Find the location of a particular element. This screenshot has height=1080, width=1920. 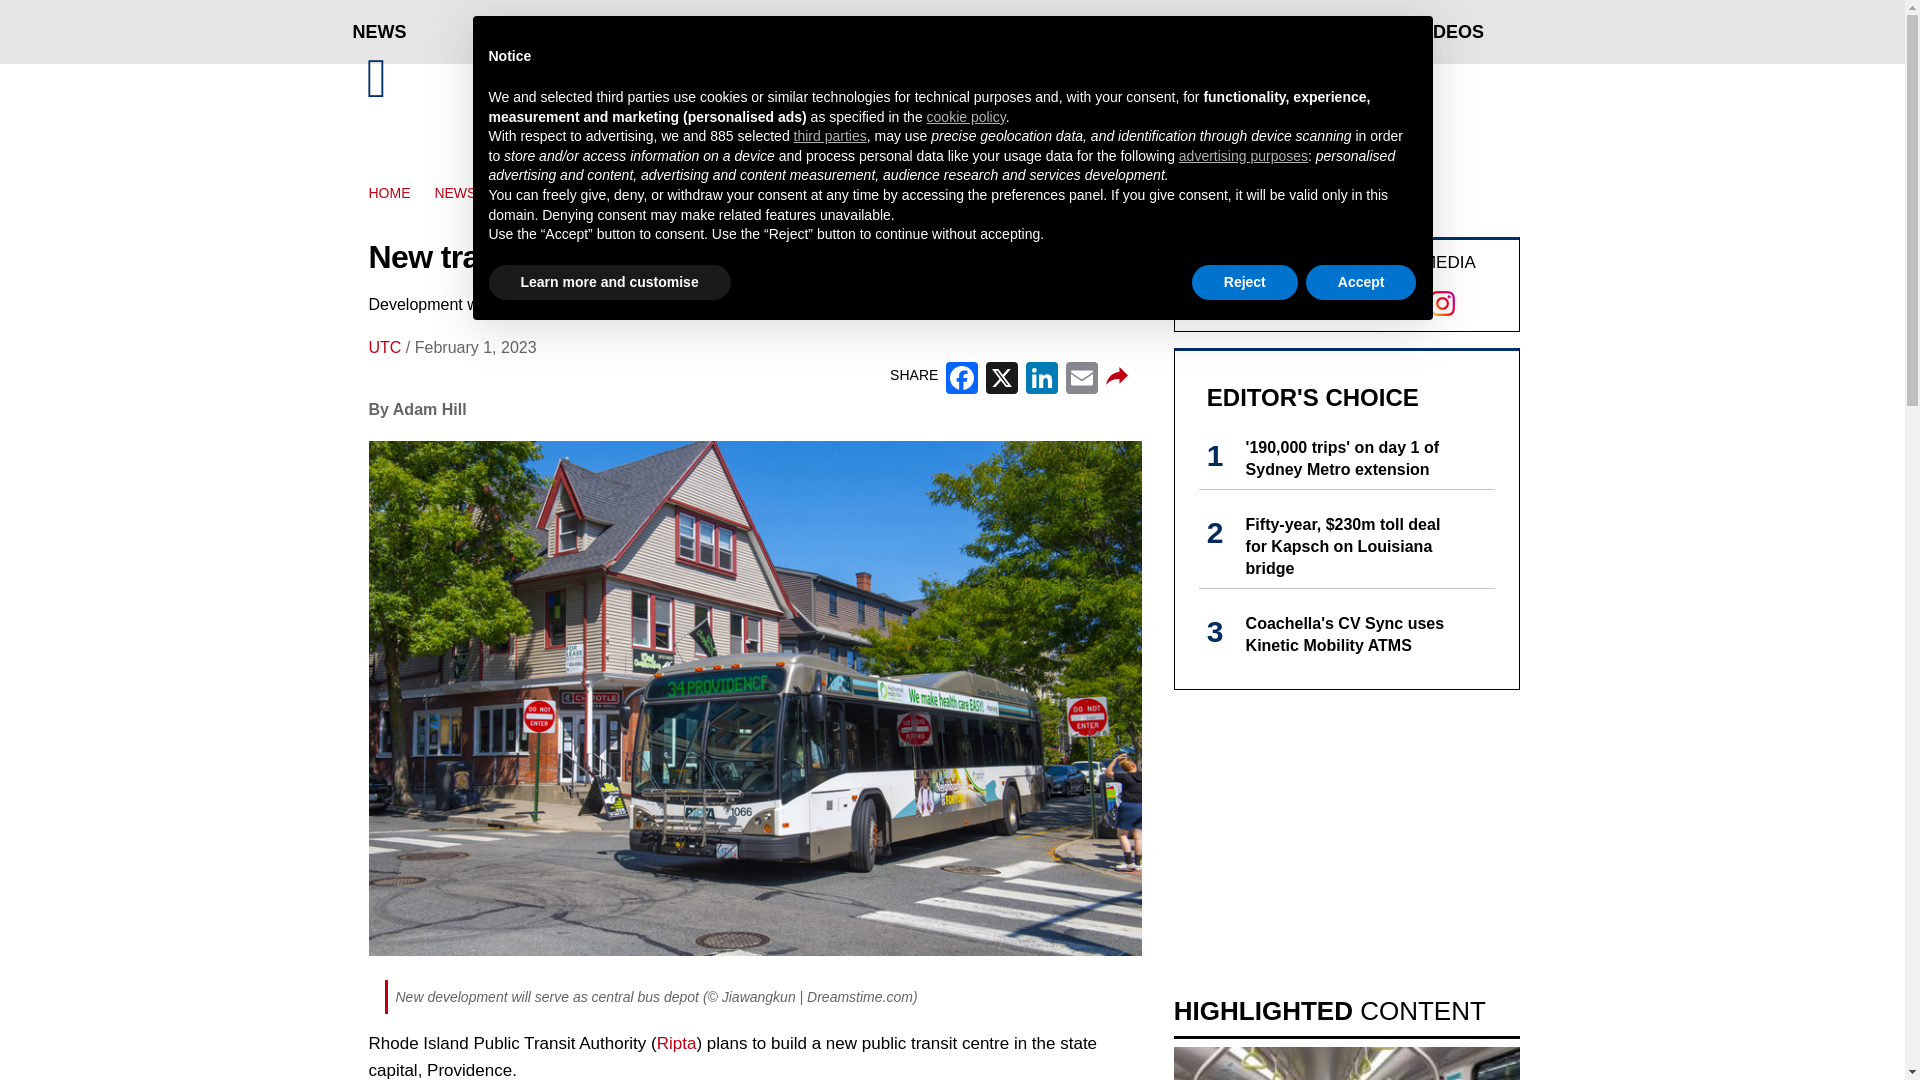

3rd party ad content is located at coordinates (1346, 834).